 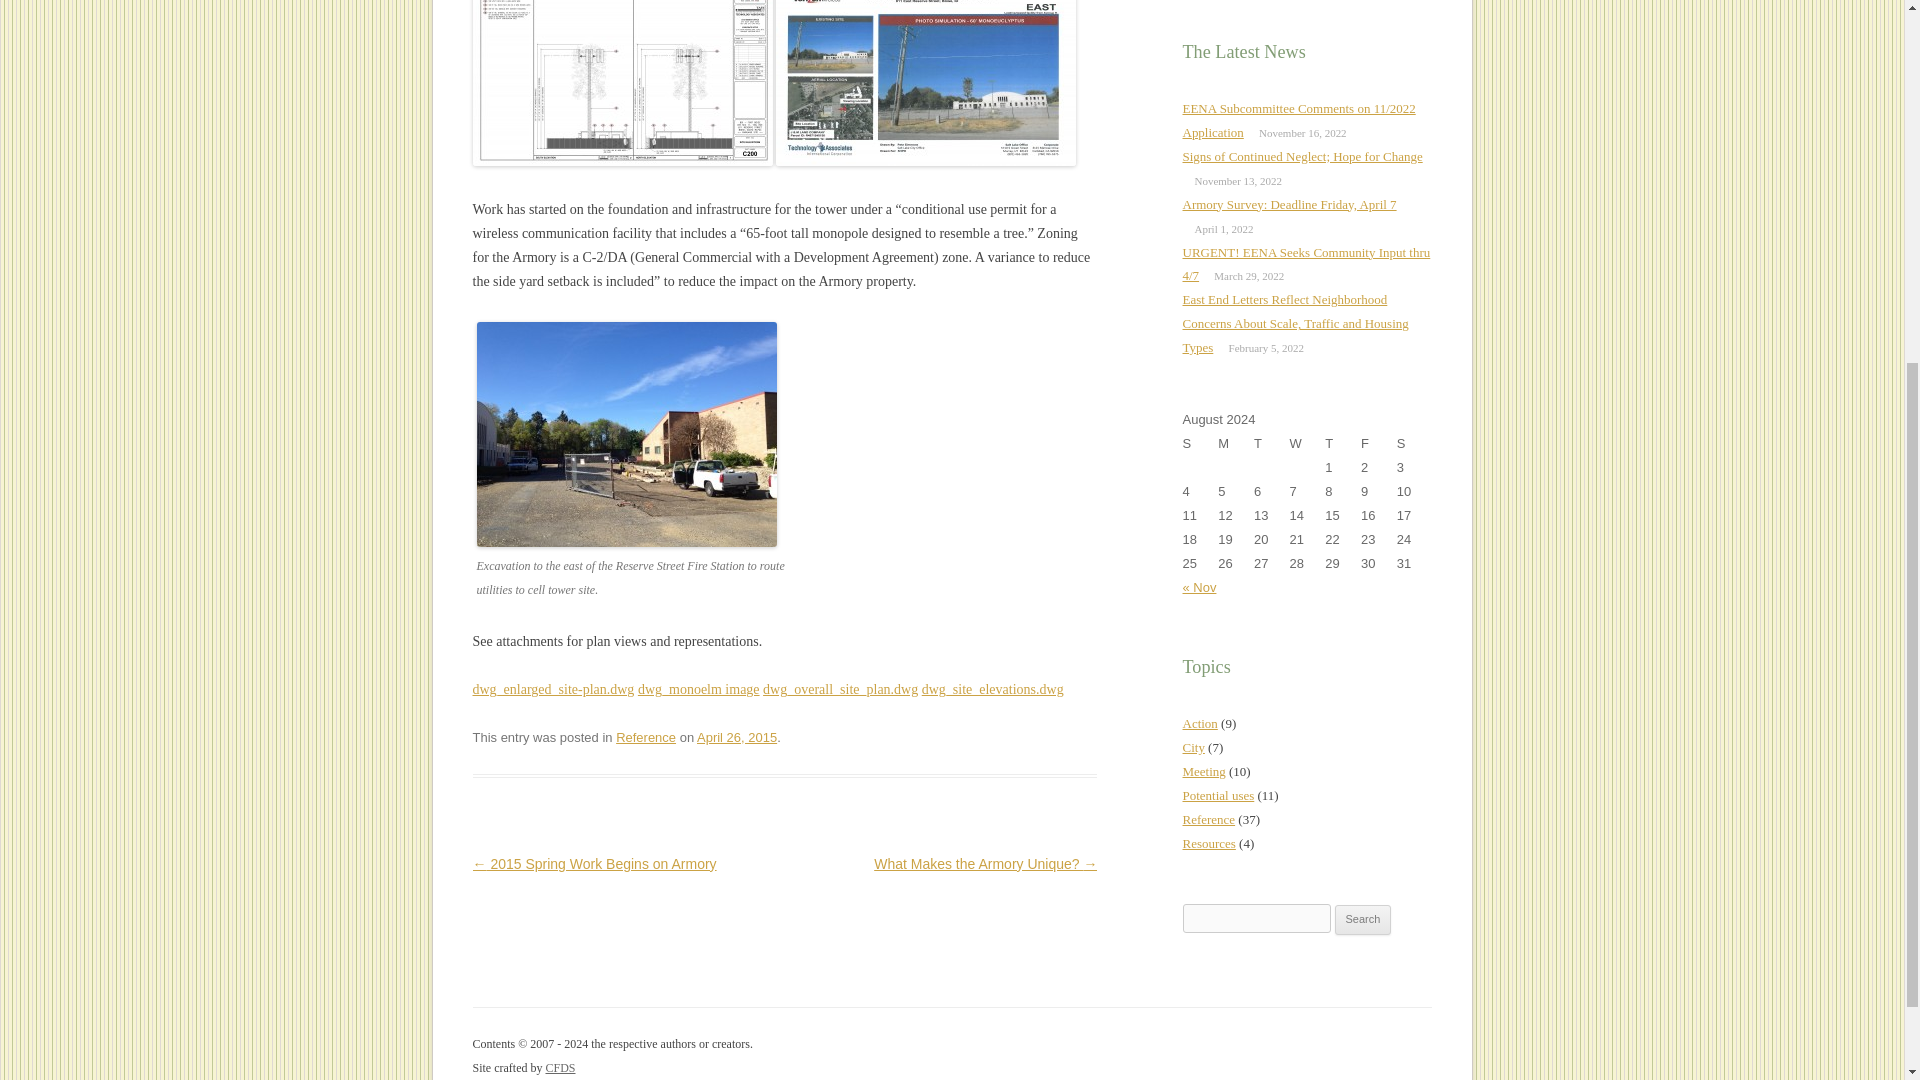 I want to click on Meeting, so click(x=1203, y=770).